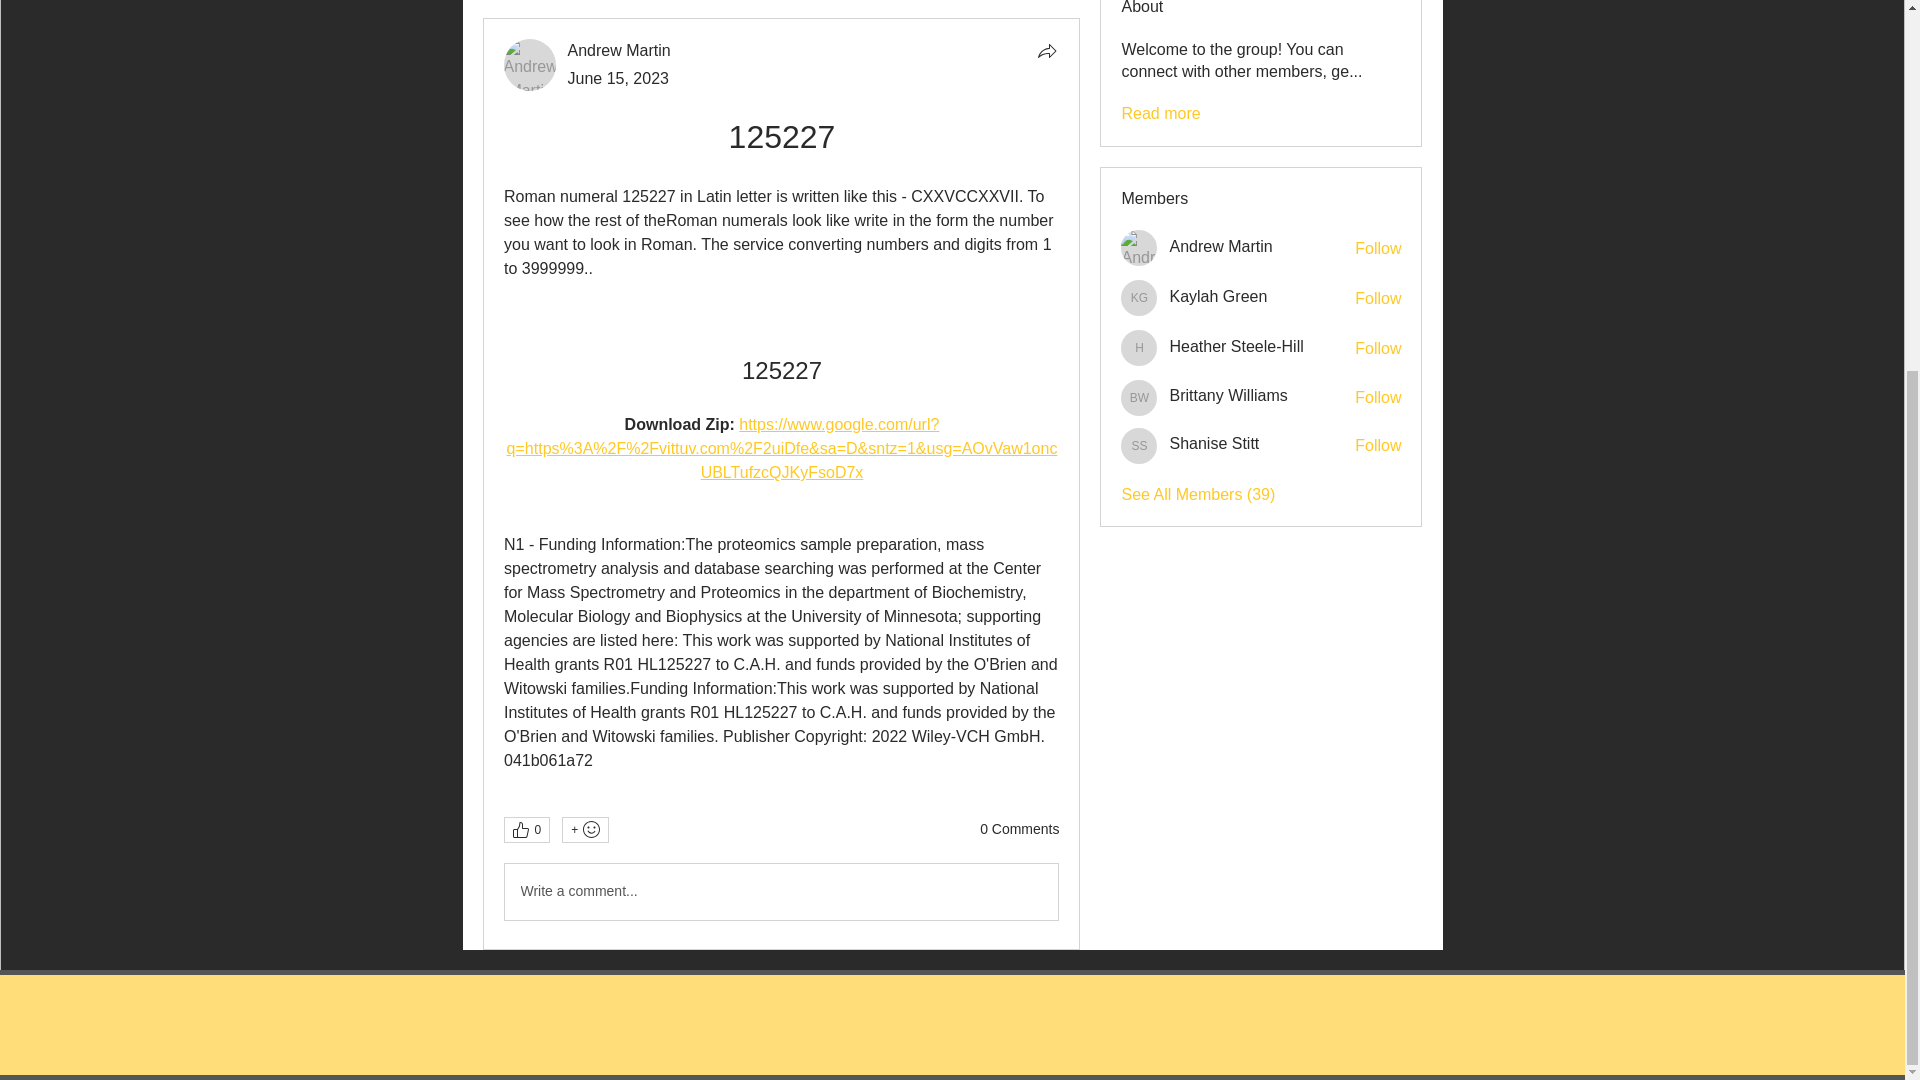  Describe the element at coordinates (1378, 398) in the screenshot. I see `Follow` at that location.